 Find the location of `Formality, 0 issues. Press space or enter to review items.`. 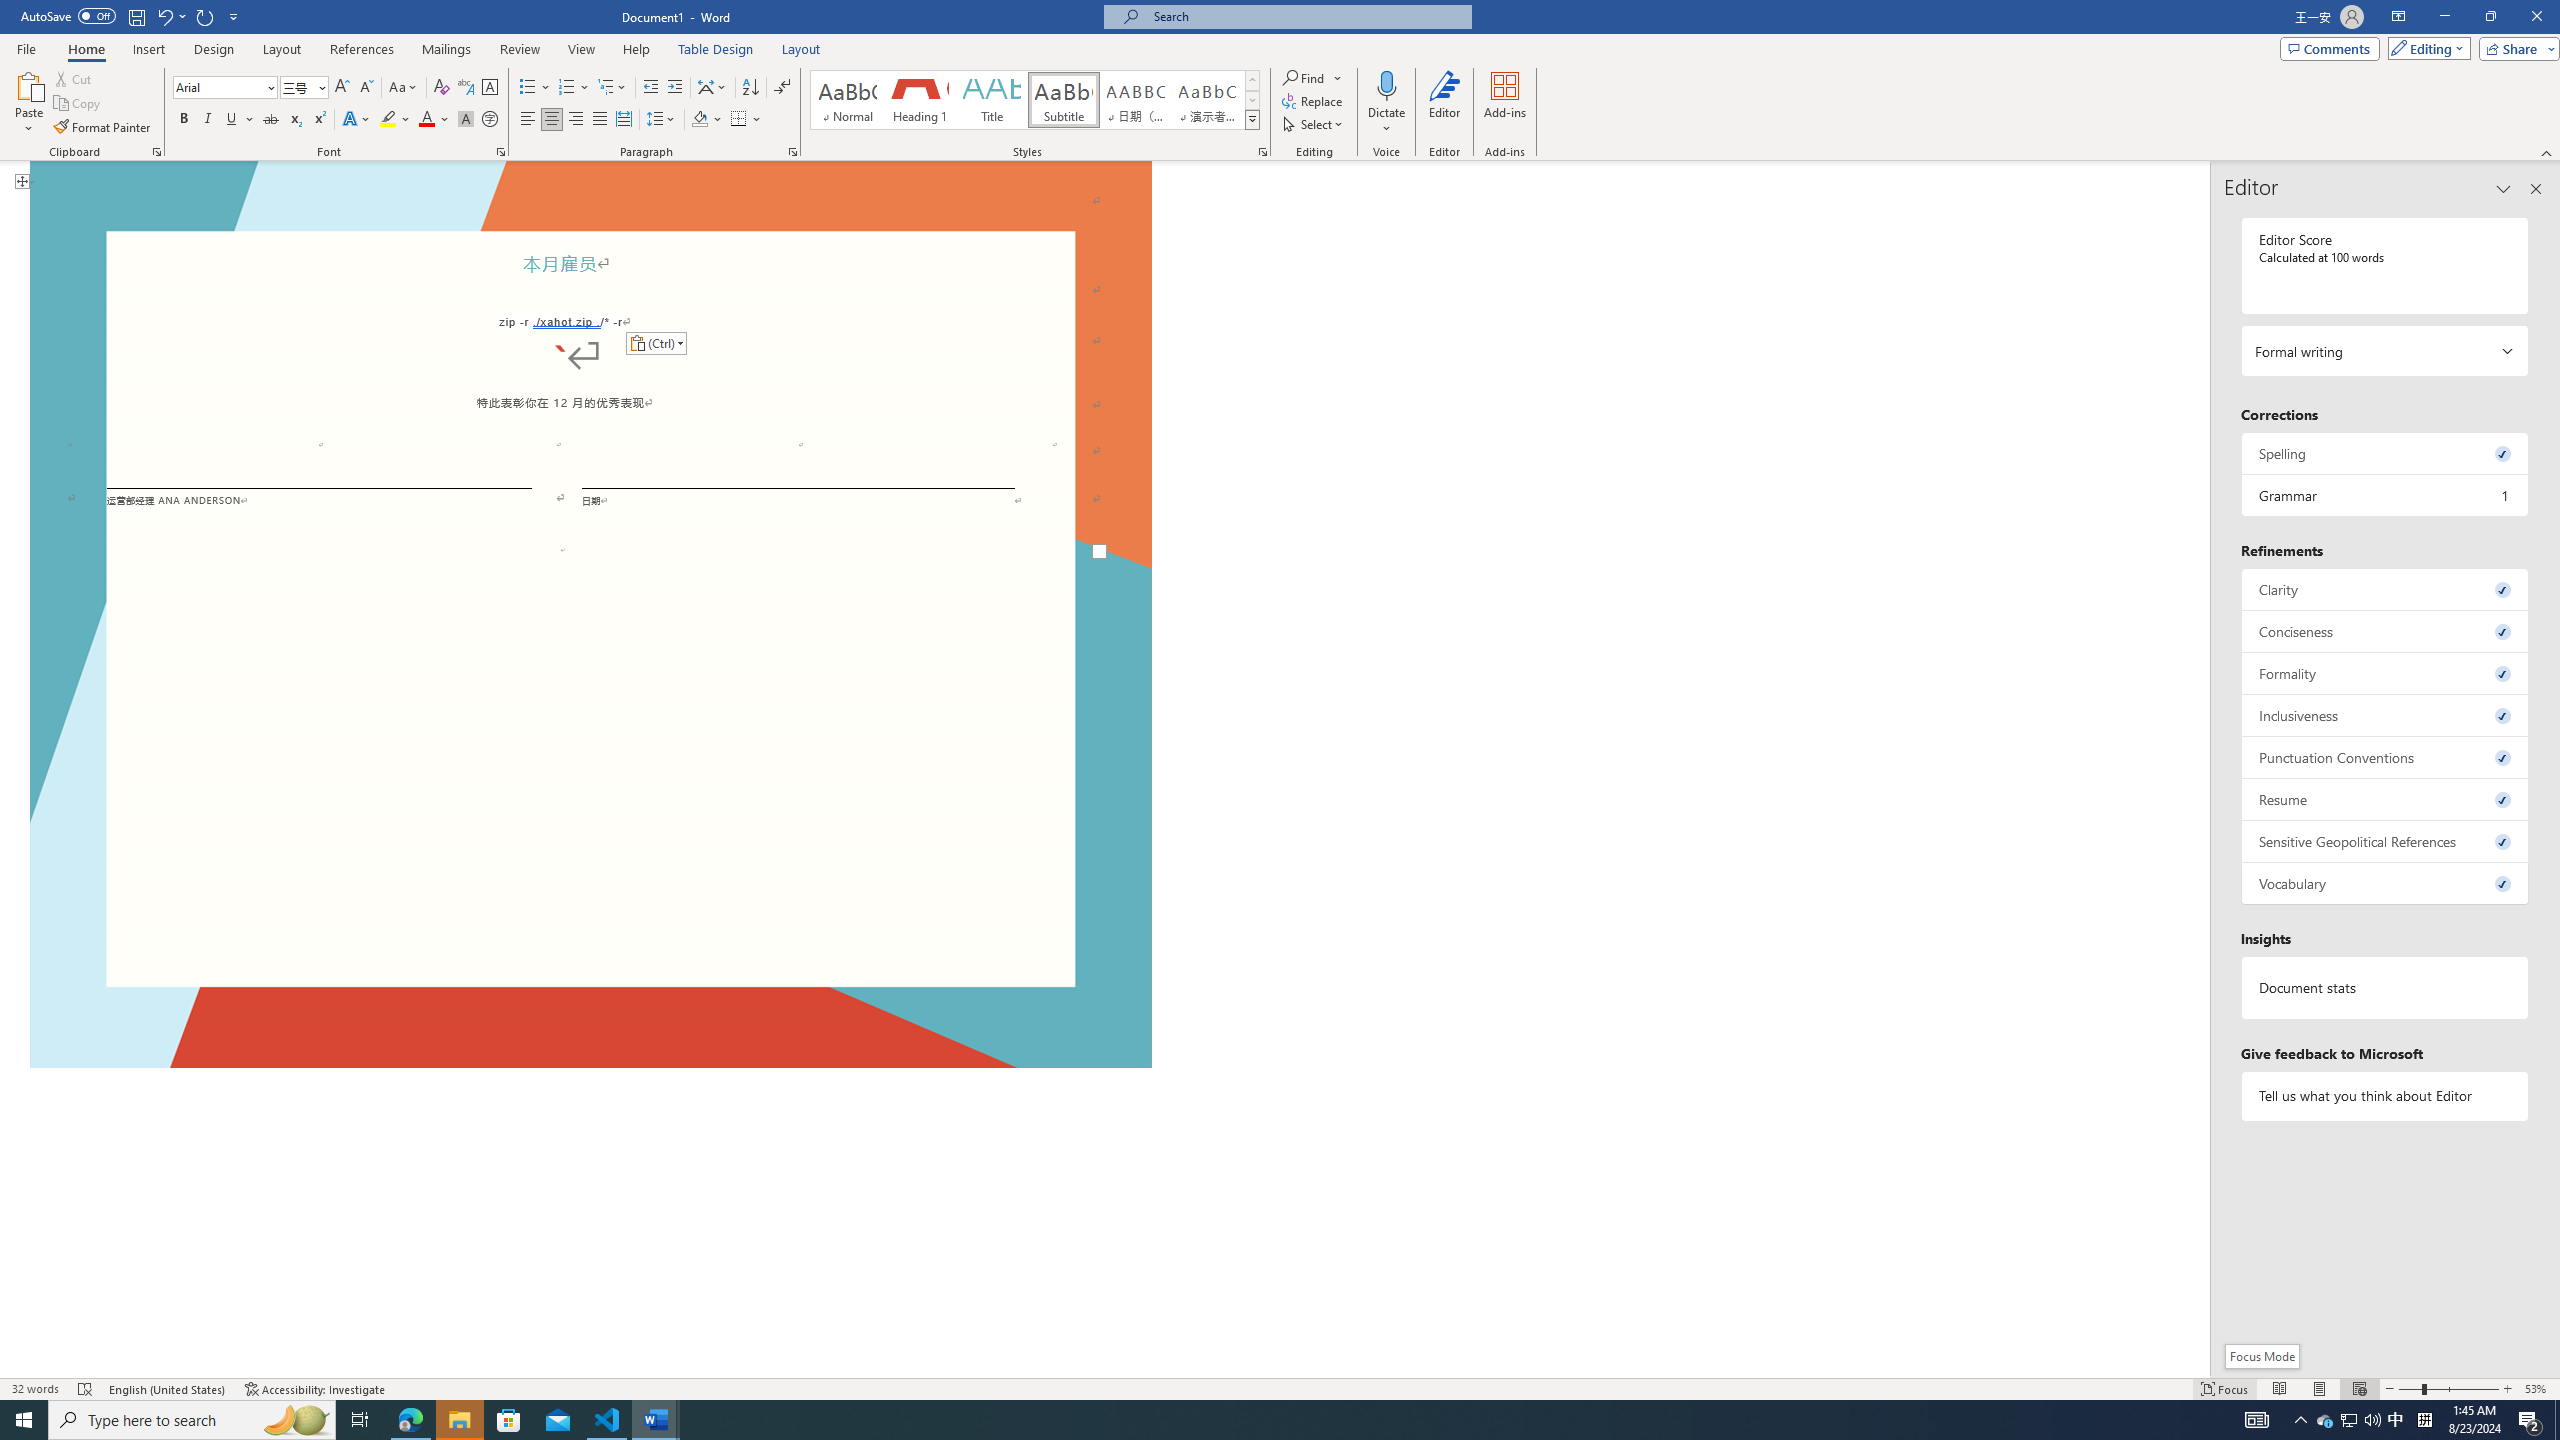

Formality, 0 issues. Press space or enter to review items. is located at coordinates (2386, 673).